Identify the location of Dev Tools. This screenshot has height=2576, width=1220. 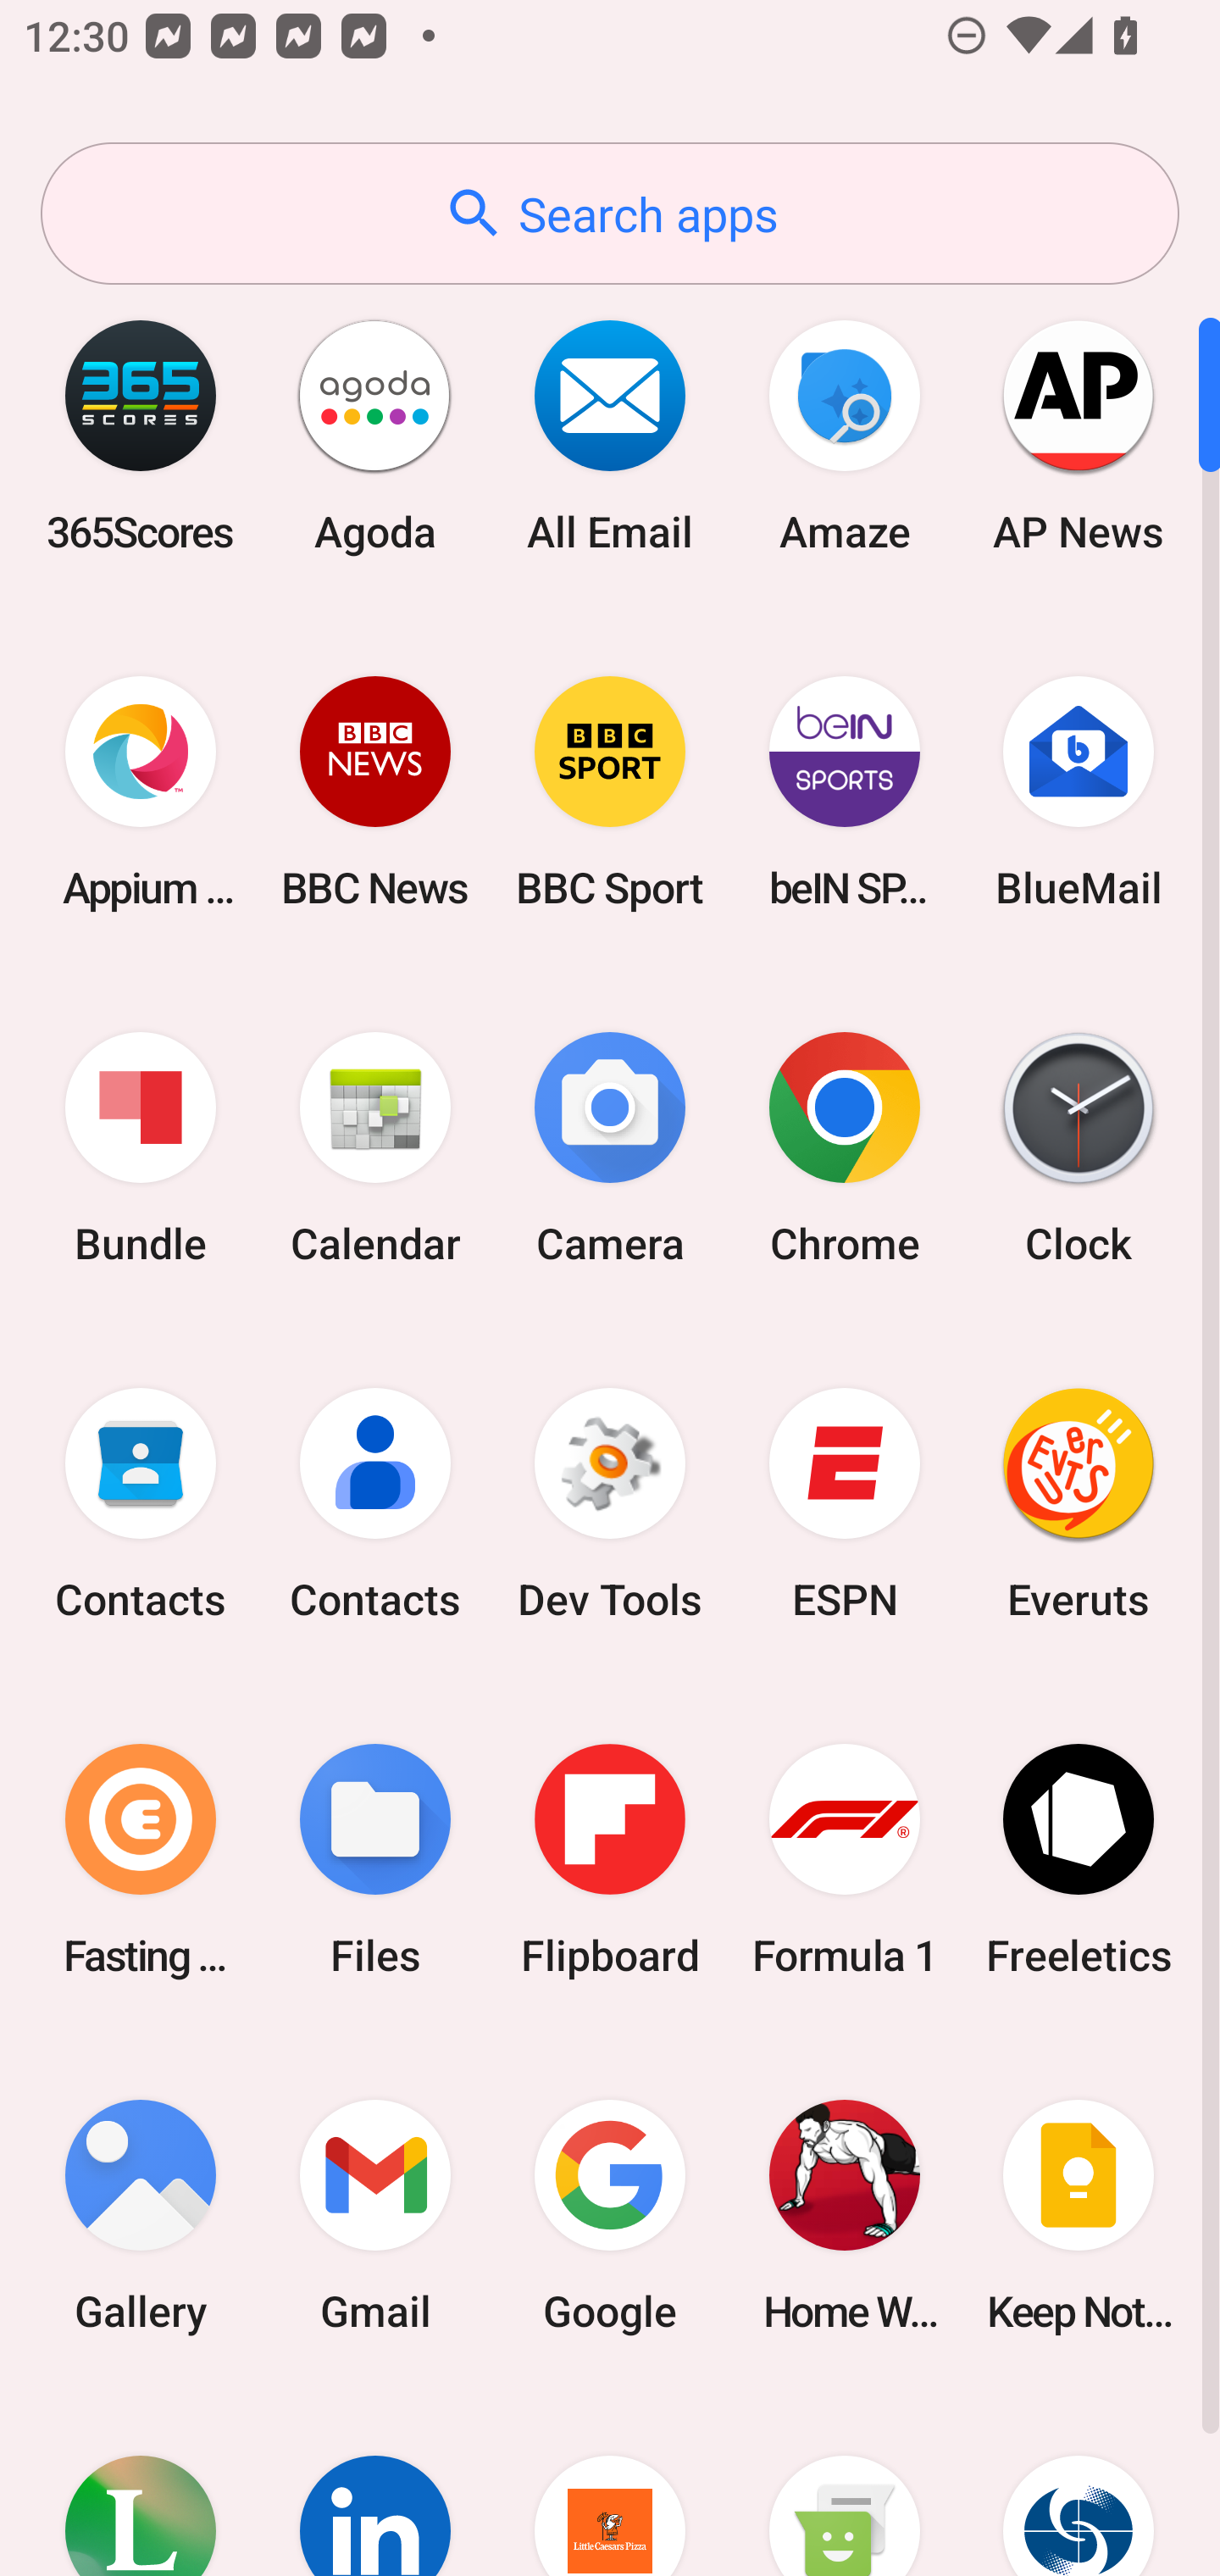
(610, 1504).